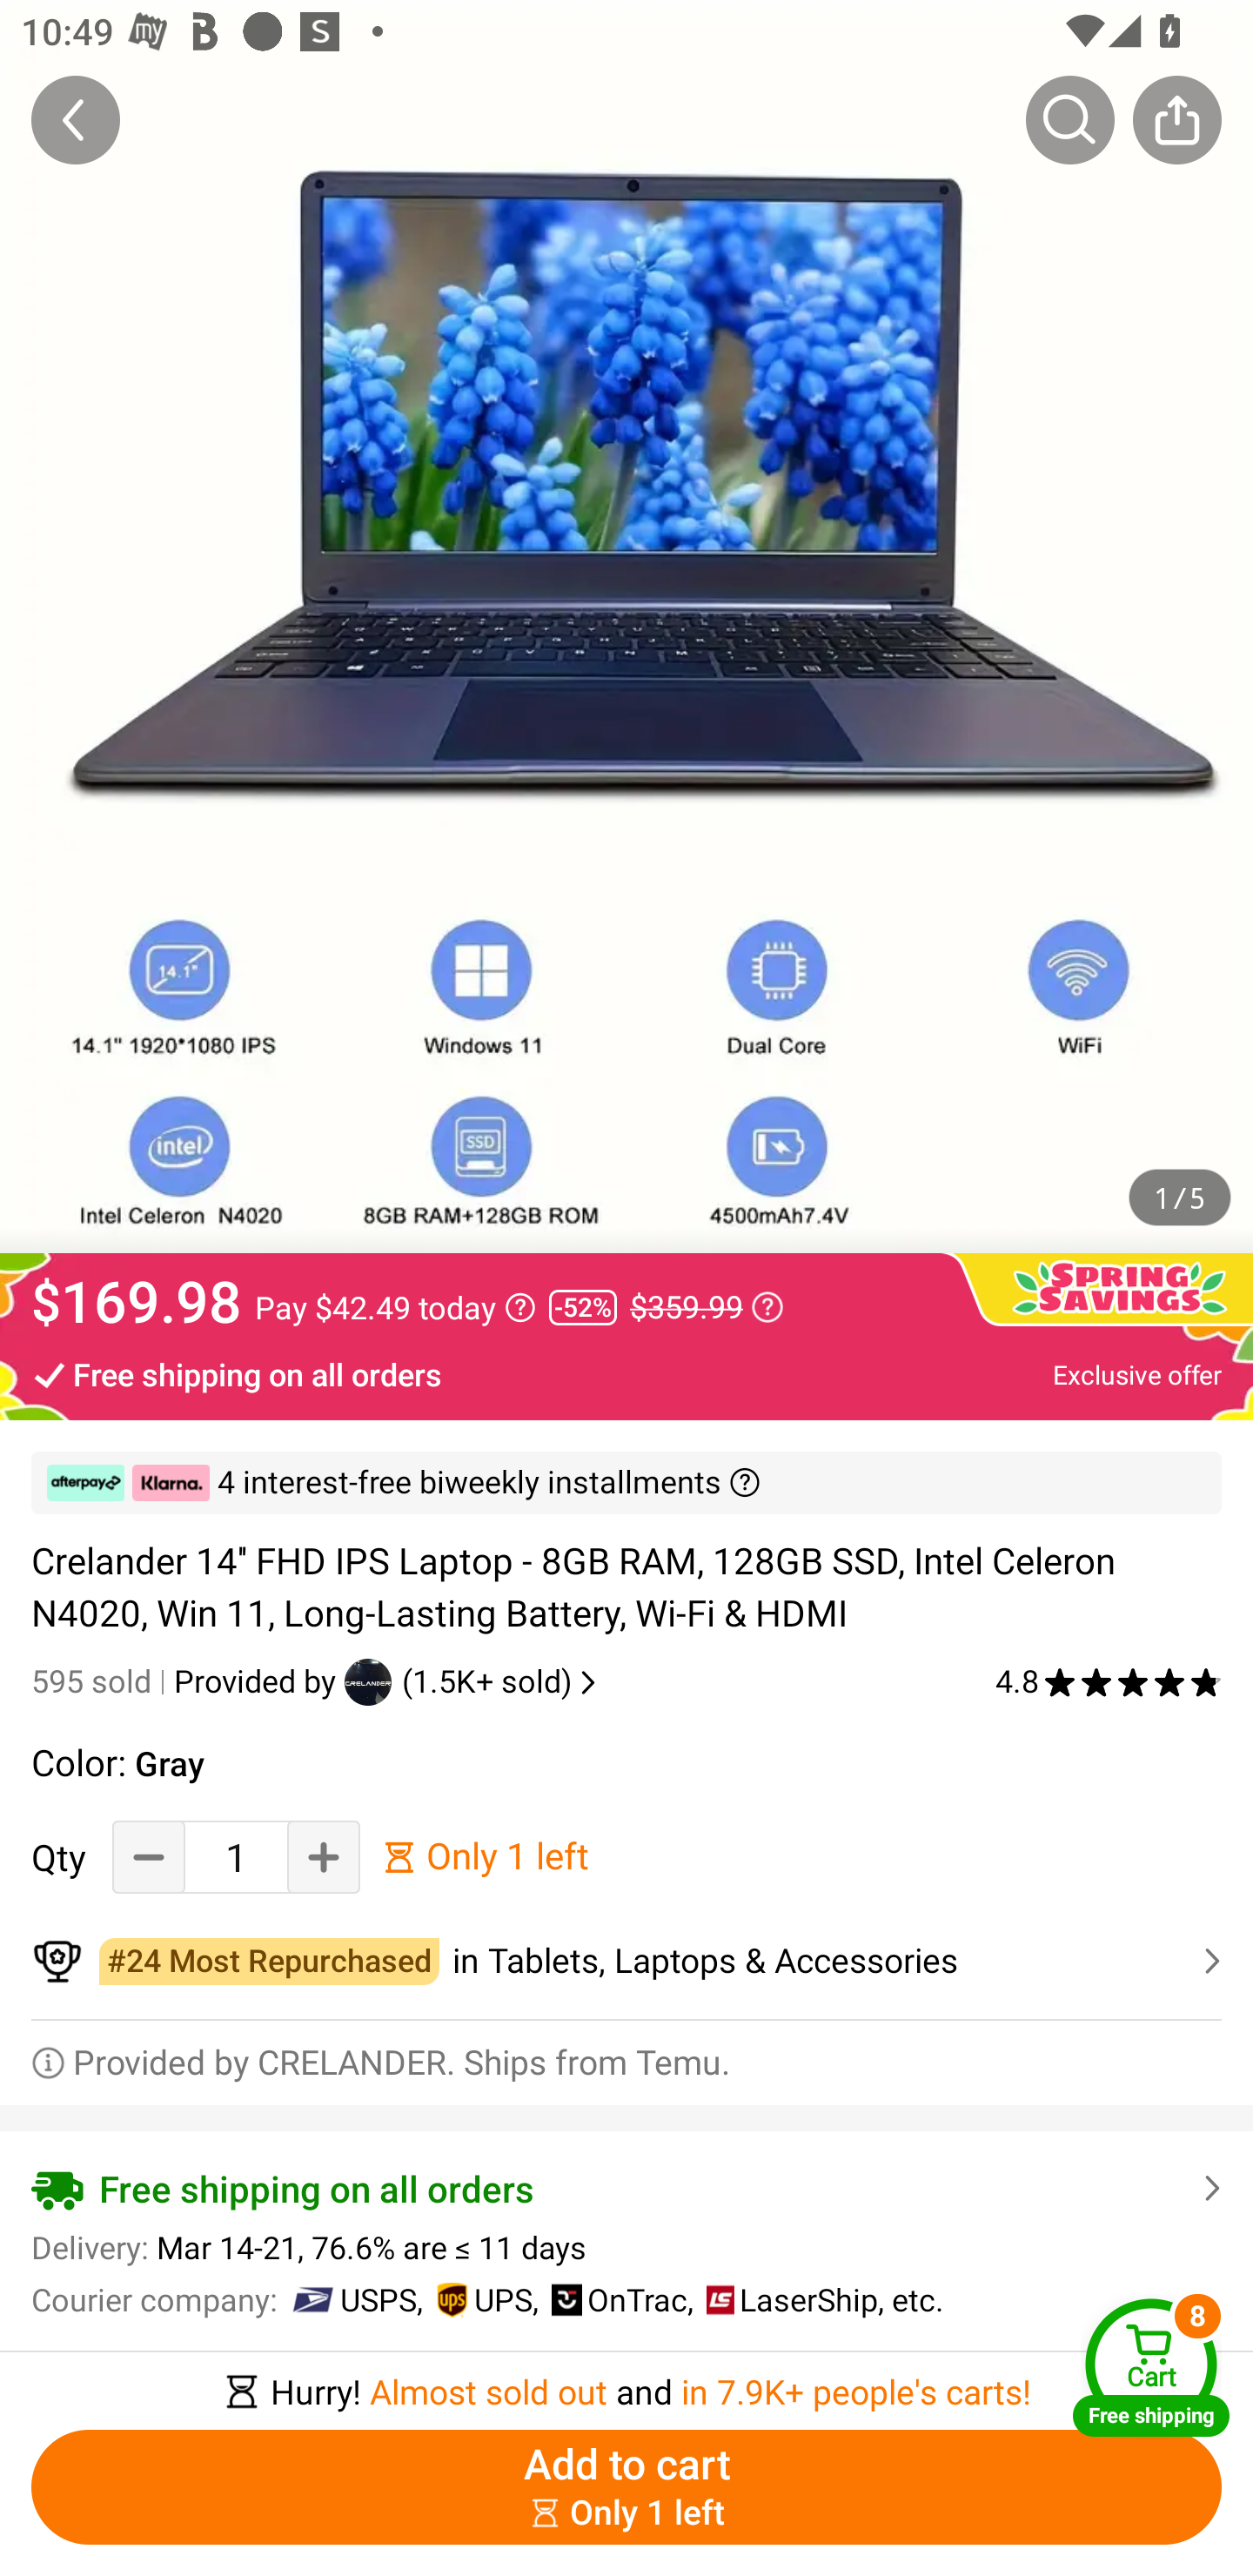 This screenshot has height=2576, width=1253. Describe the element at coordinates (1151, 2367) in the screenshot. I see `Cart Free shipping Cart` at that location.